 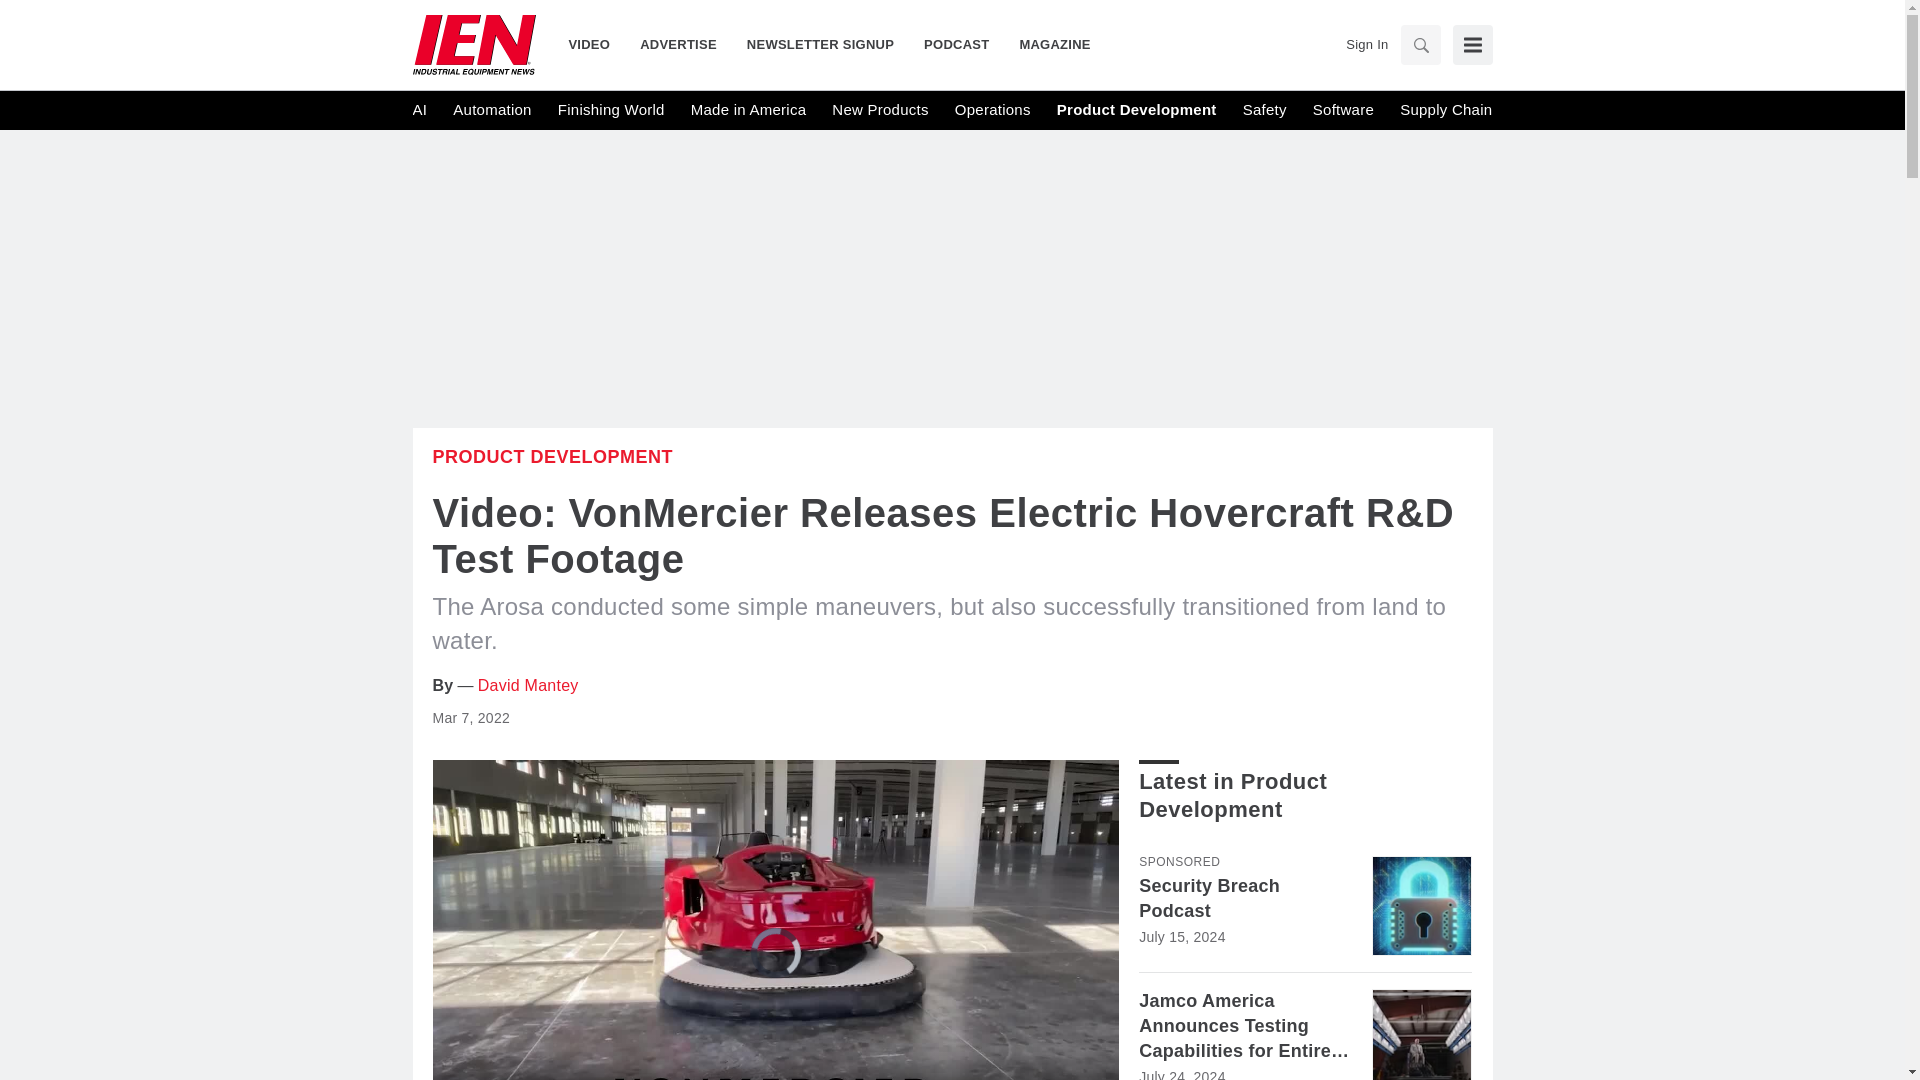 What do you see at coordinates (492, 110) in the screenshot?
I see `Automation` at bounding box center [492, 110].